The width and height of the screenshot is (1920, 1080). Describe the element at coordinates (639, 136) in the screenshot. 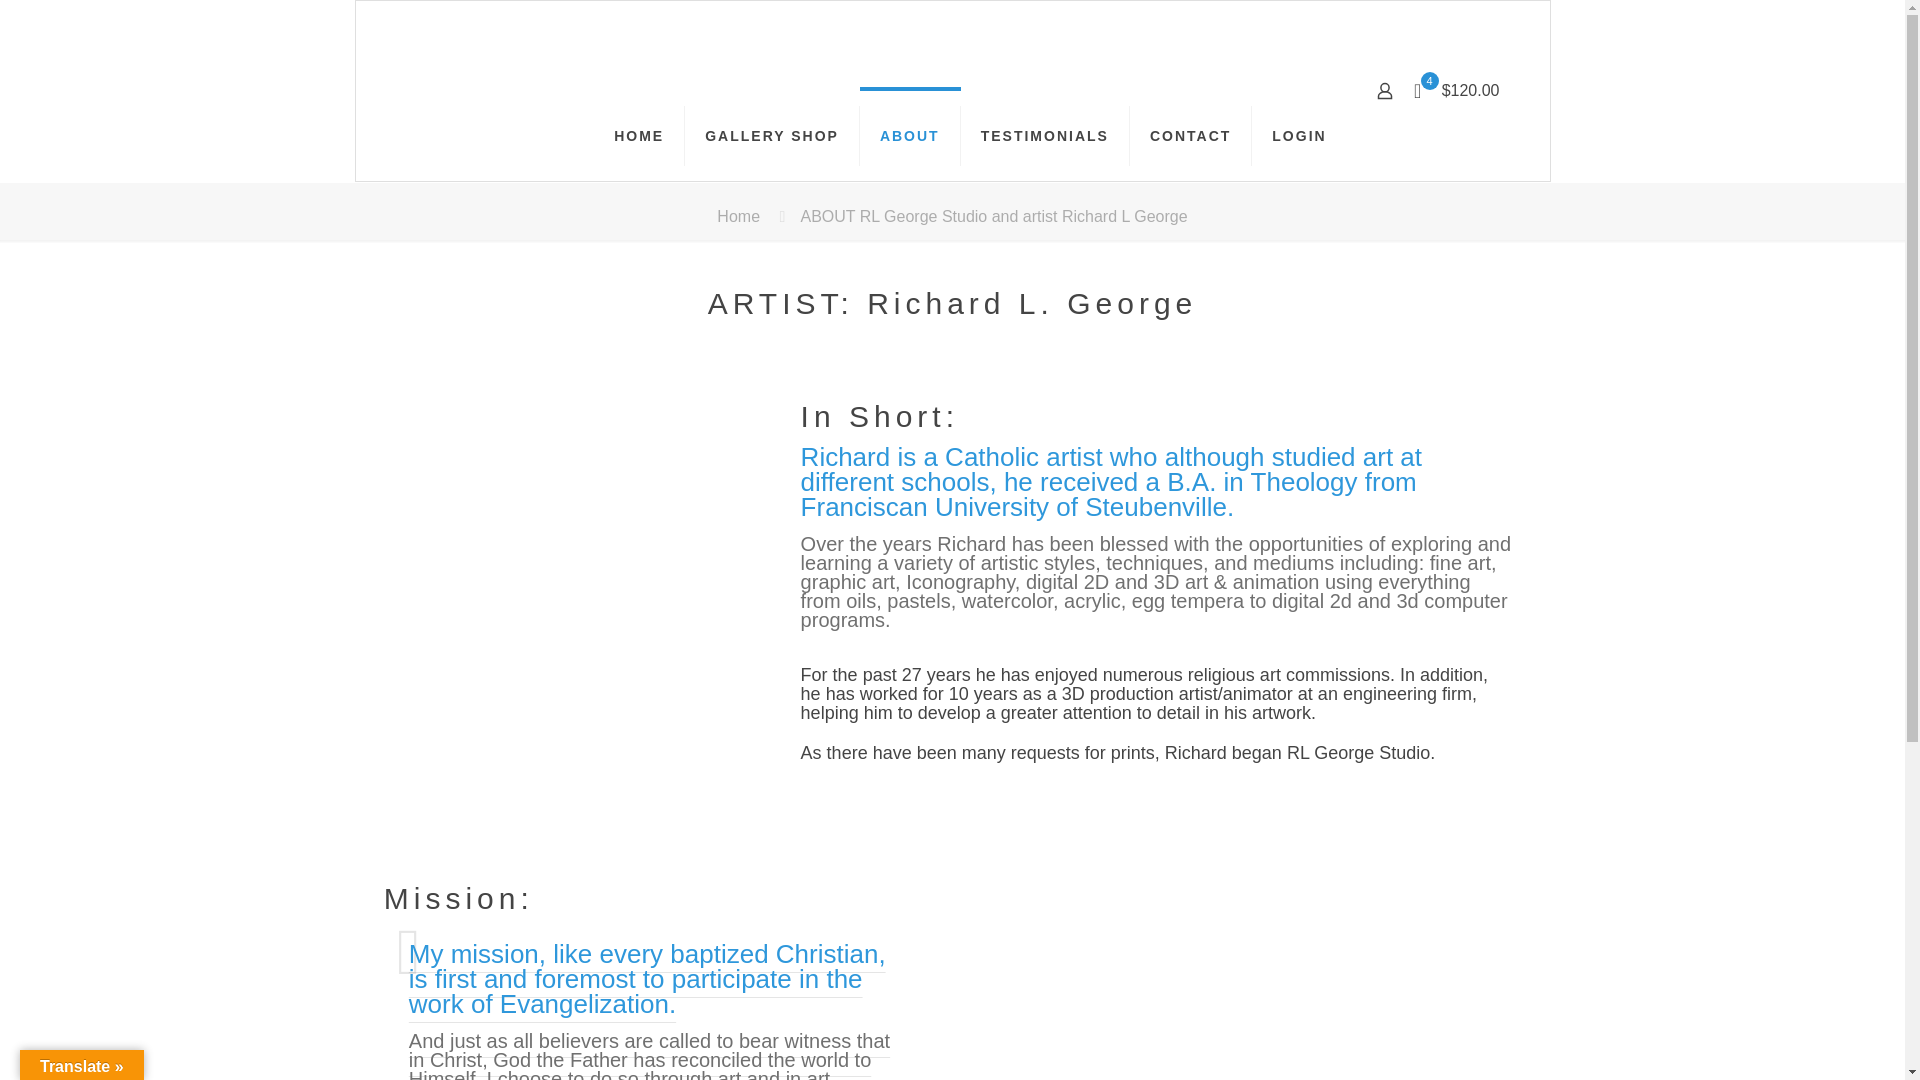

I see `HOME` at that location.